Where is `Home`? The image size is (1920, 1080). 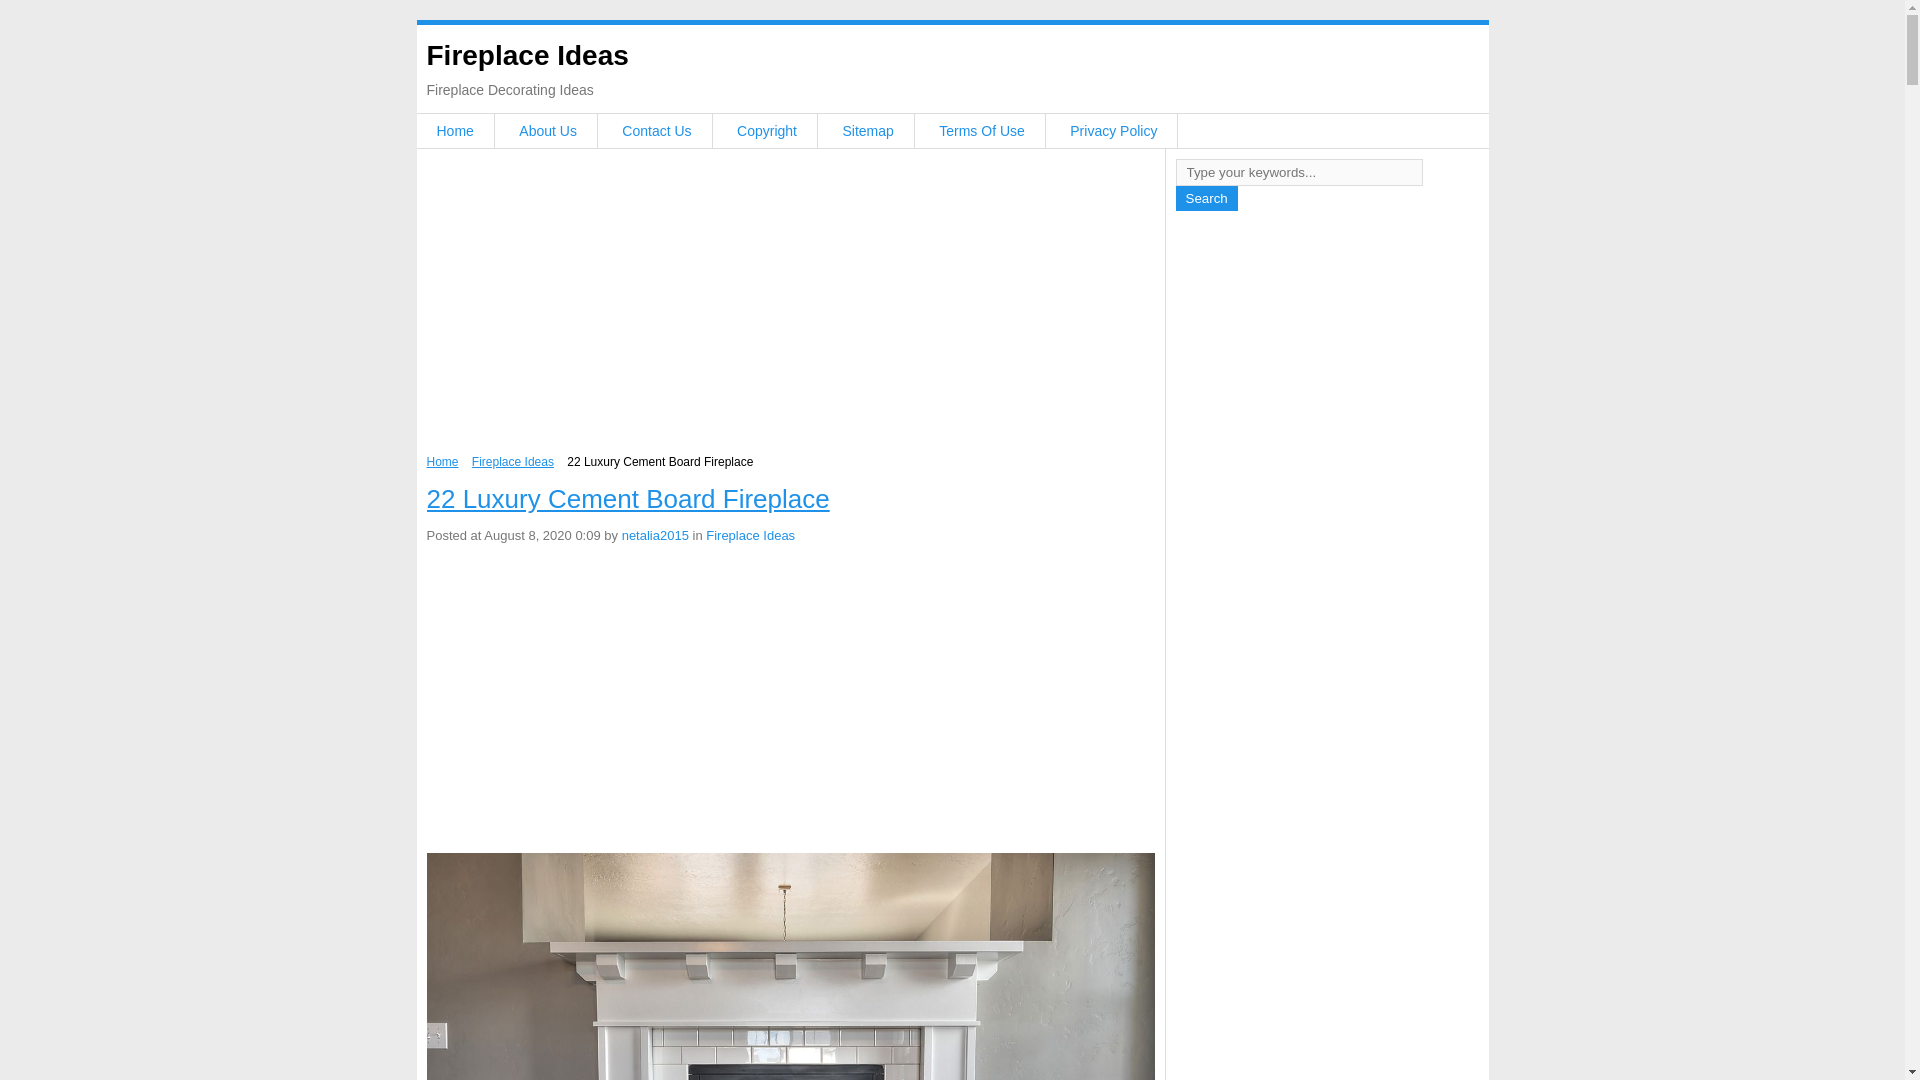
Home is located at coordinates (442, 461).